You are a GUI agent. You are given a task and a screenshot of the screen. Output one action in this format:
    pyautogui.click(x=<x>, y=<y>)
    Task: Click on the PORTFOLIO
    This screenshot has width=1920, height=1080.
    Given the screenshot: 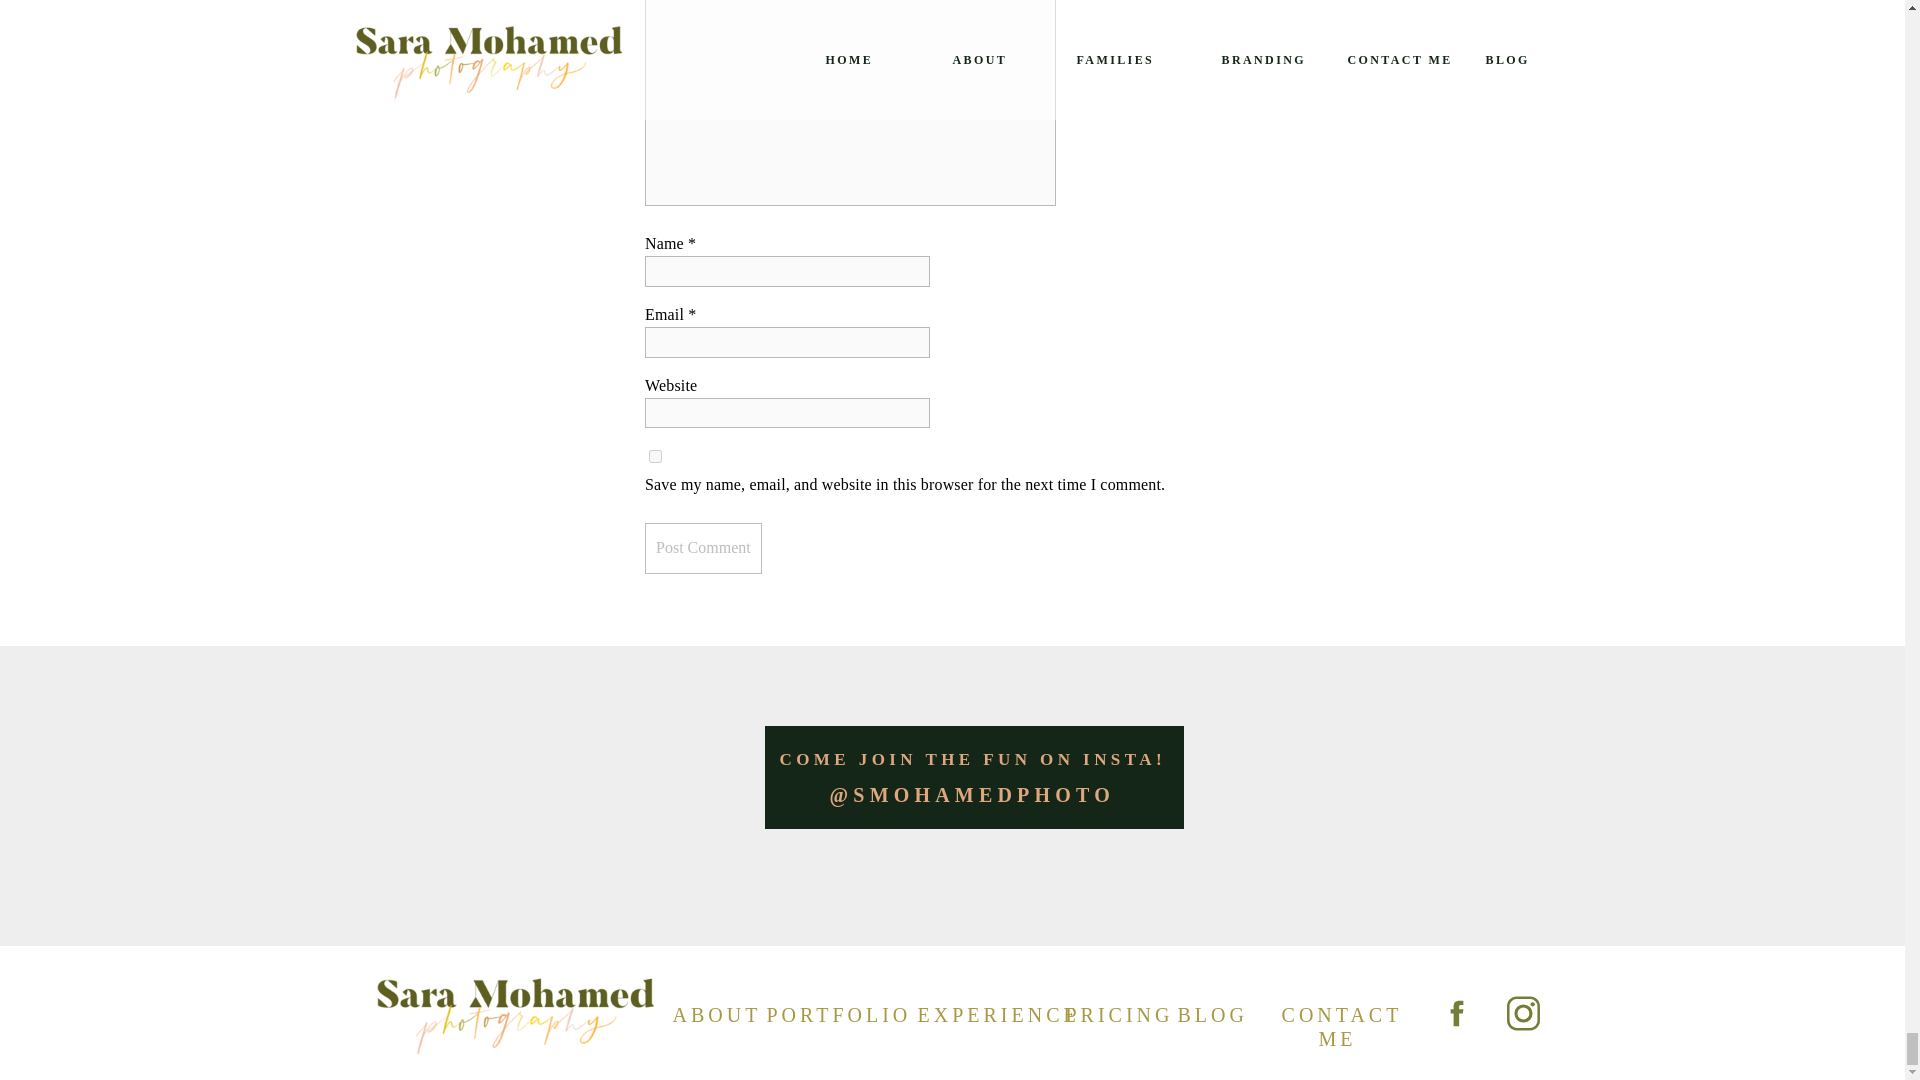 What is the action you would take?
    pyautogui.click(x=829, y=1014)
    